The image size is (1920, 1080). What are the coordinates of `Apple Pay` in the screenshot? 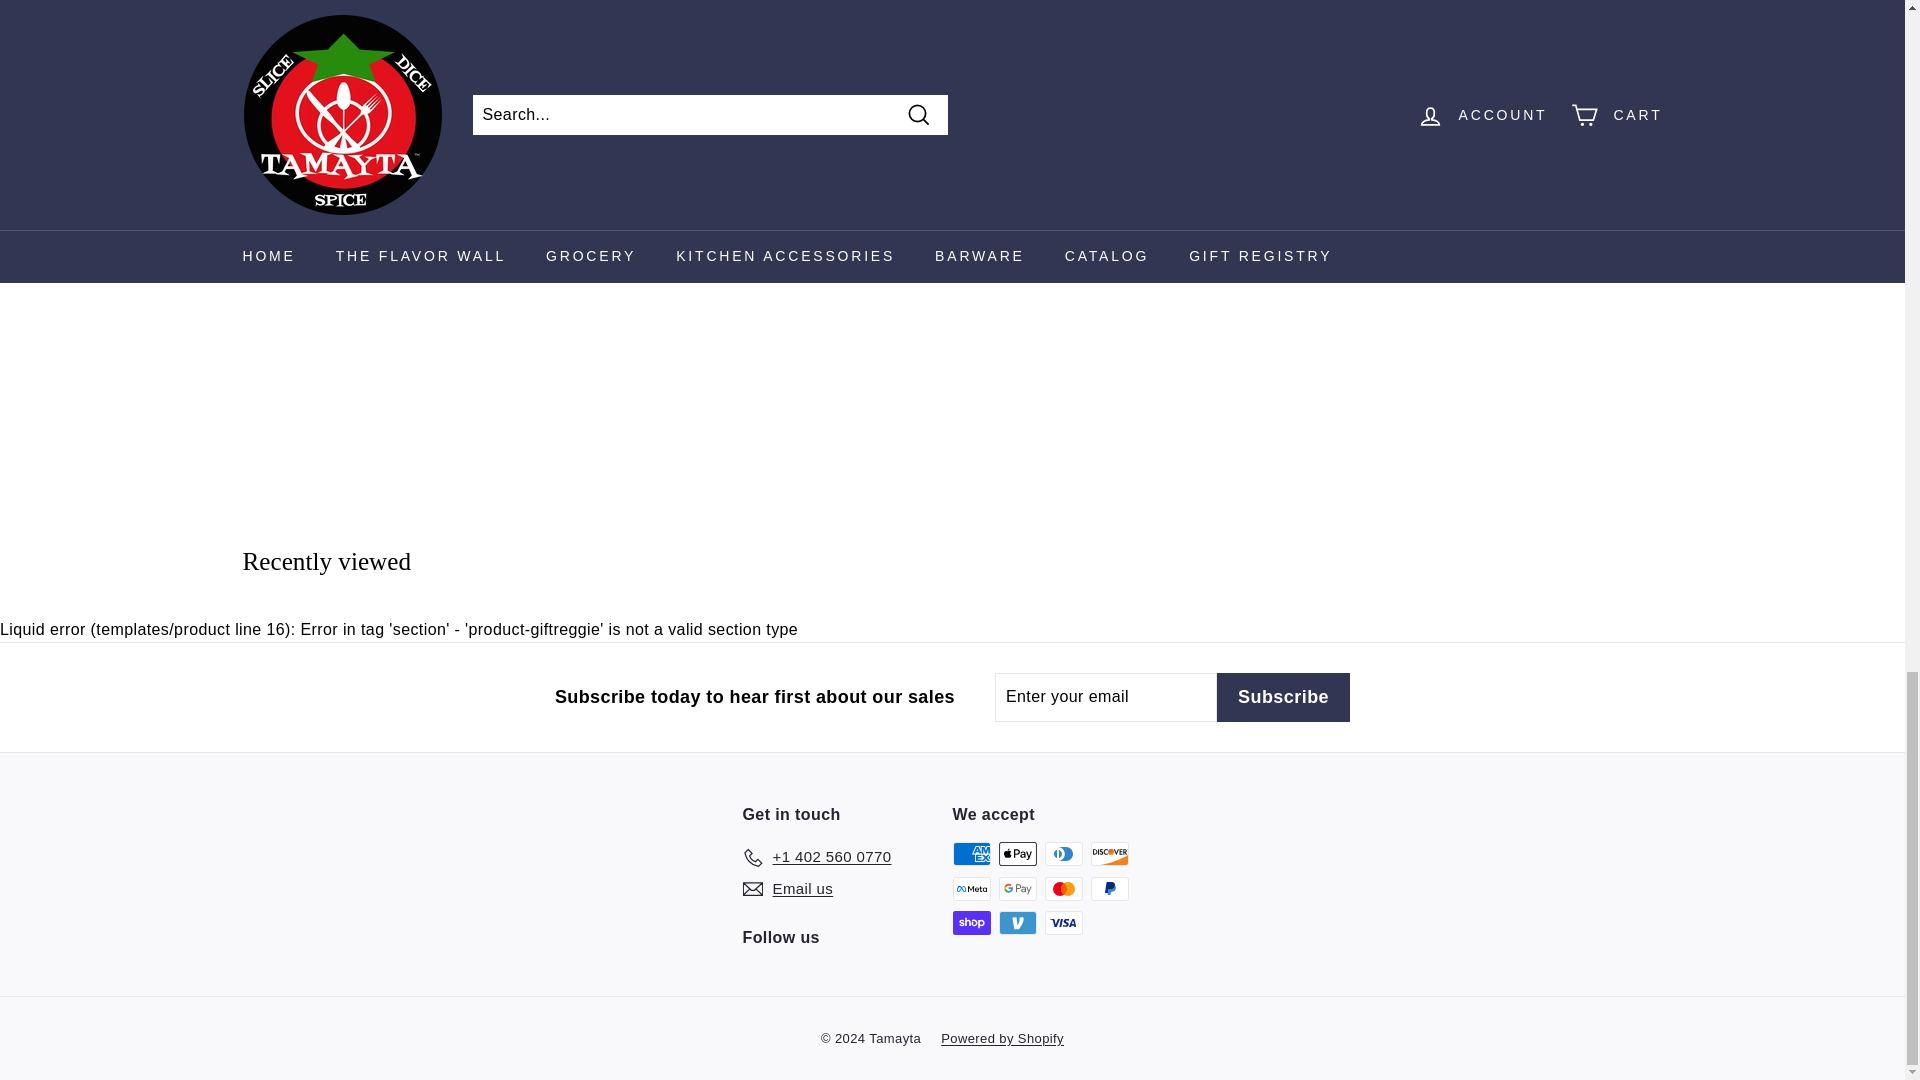 It's located at (1017, 854).